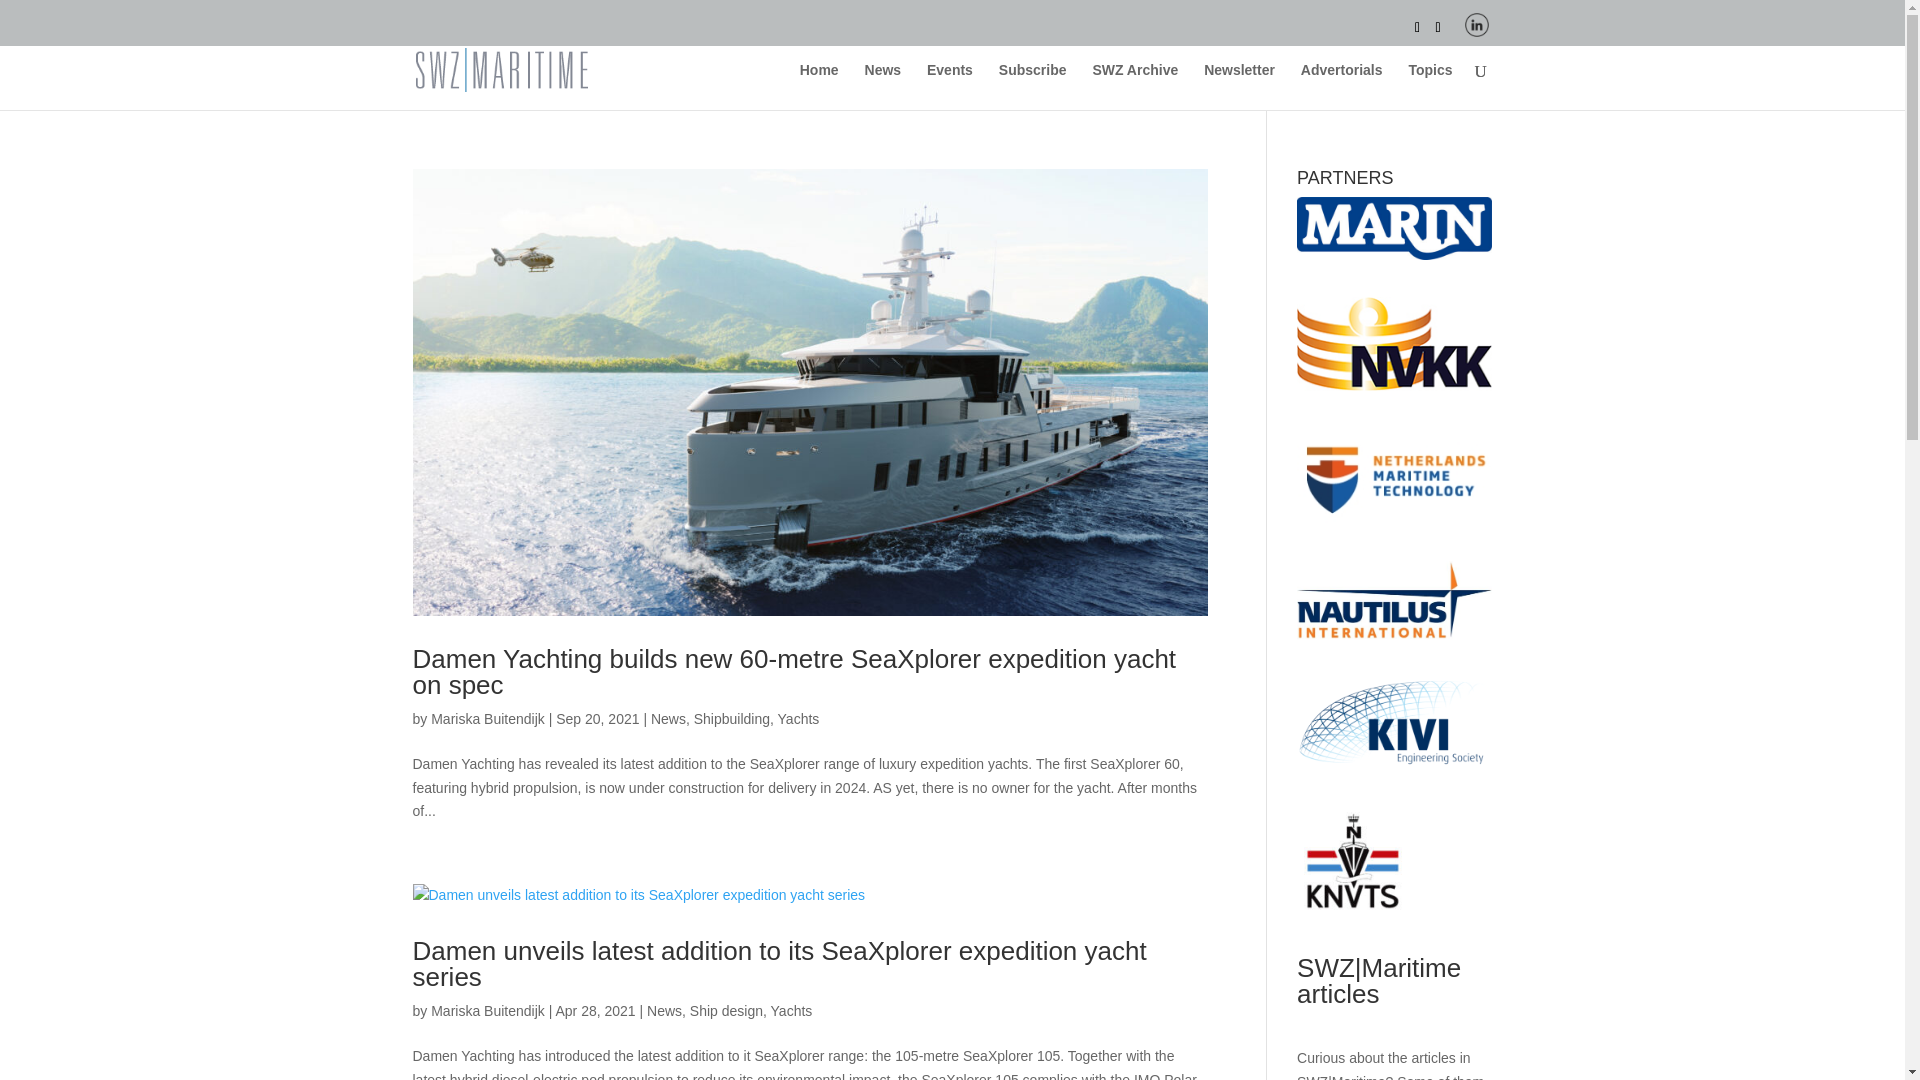 The height and width of the screenshot is (1080, 1920). What do you see at coordinates (1394, 228) in the screenshot?
I see `PARTNERS` at bounding box center [1394, 228].